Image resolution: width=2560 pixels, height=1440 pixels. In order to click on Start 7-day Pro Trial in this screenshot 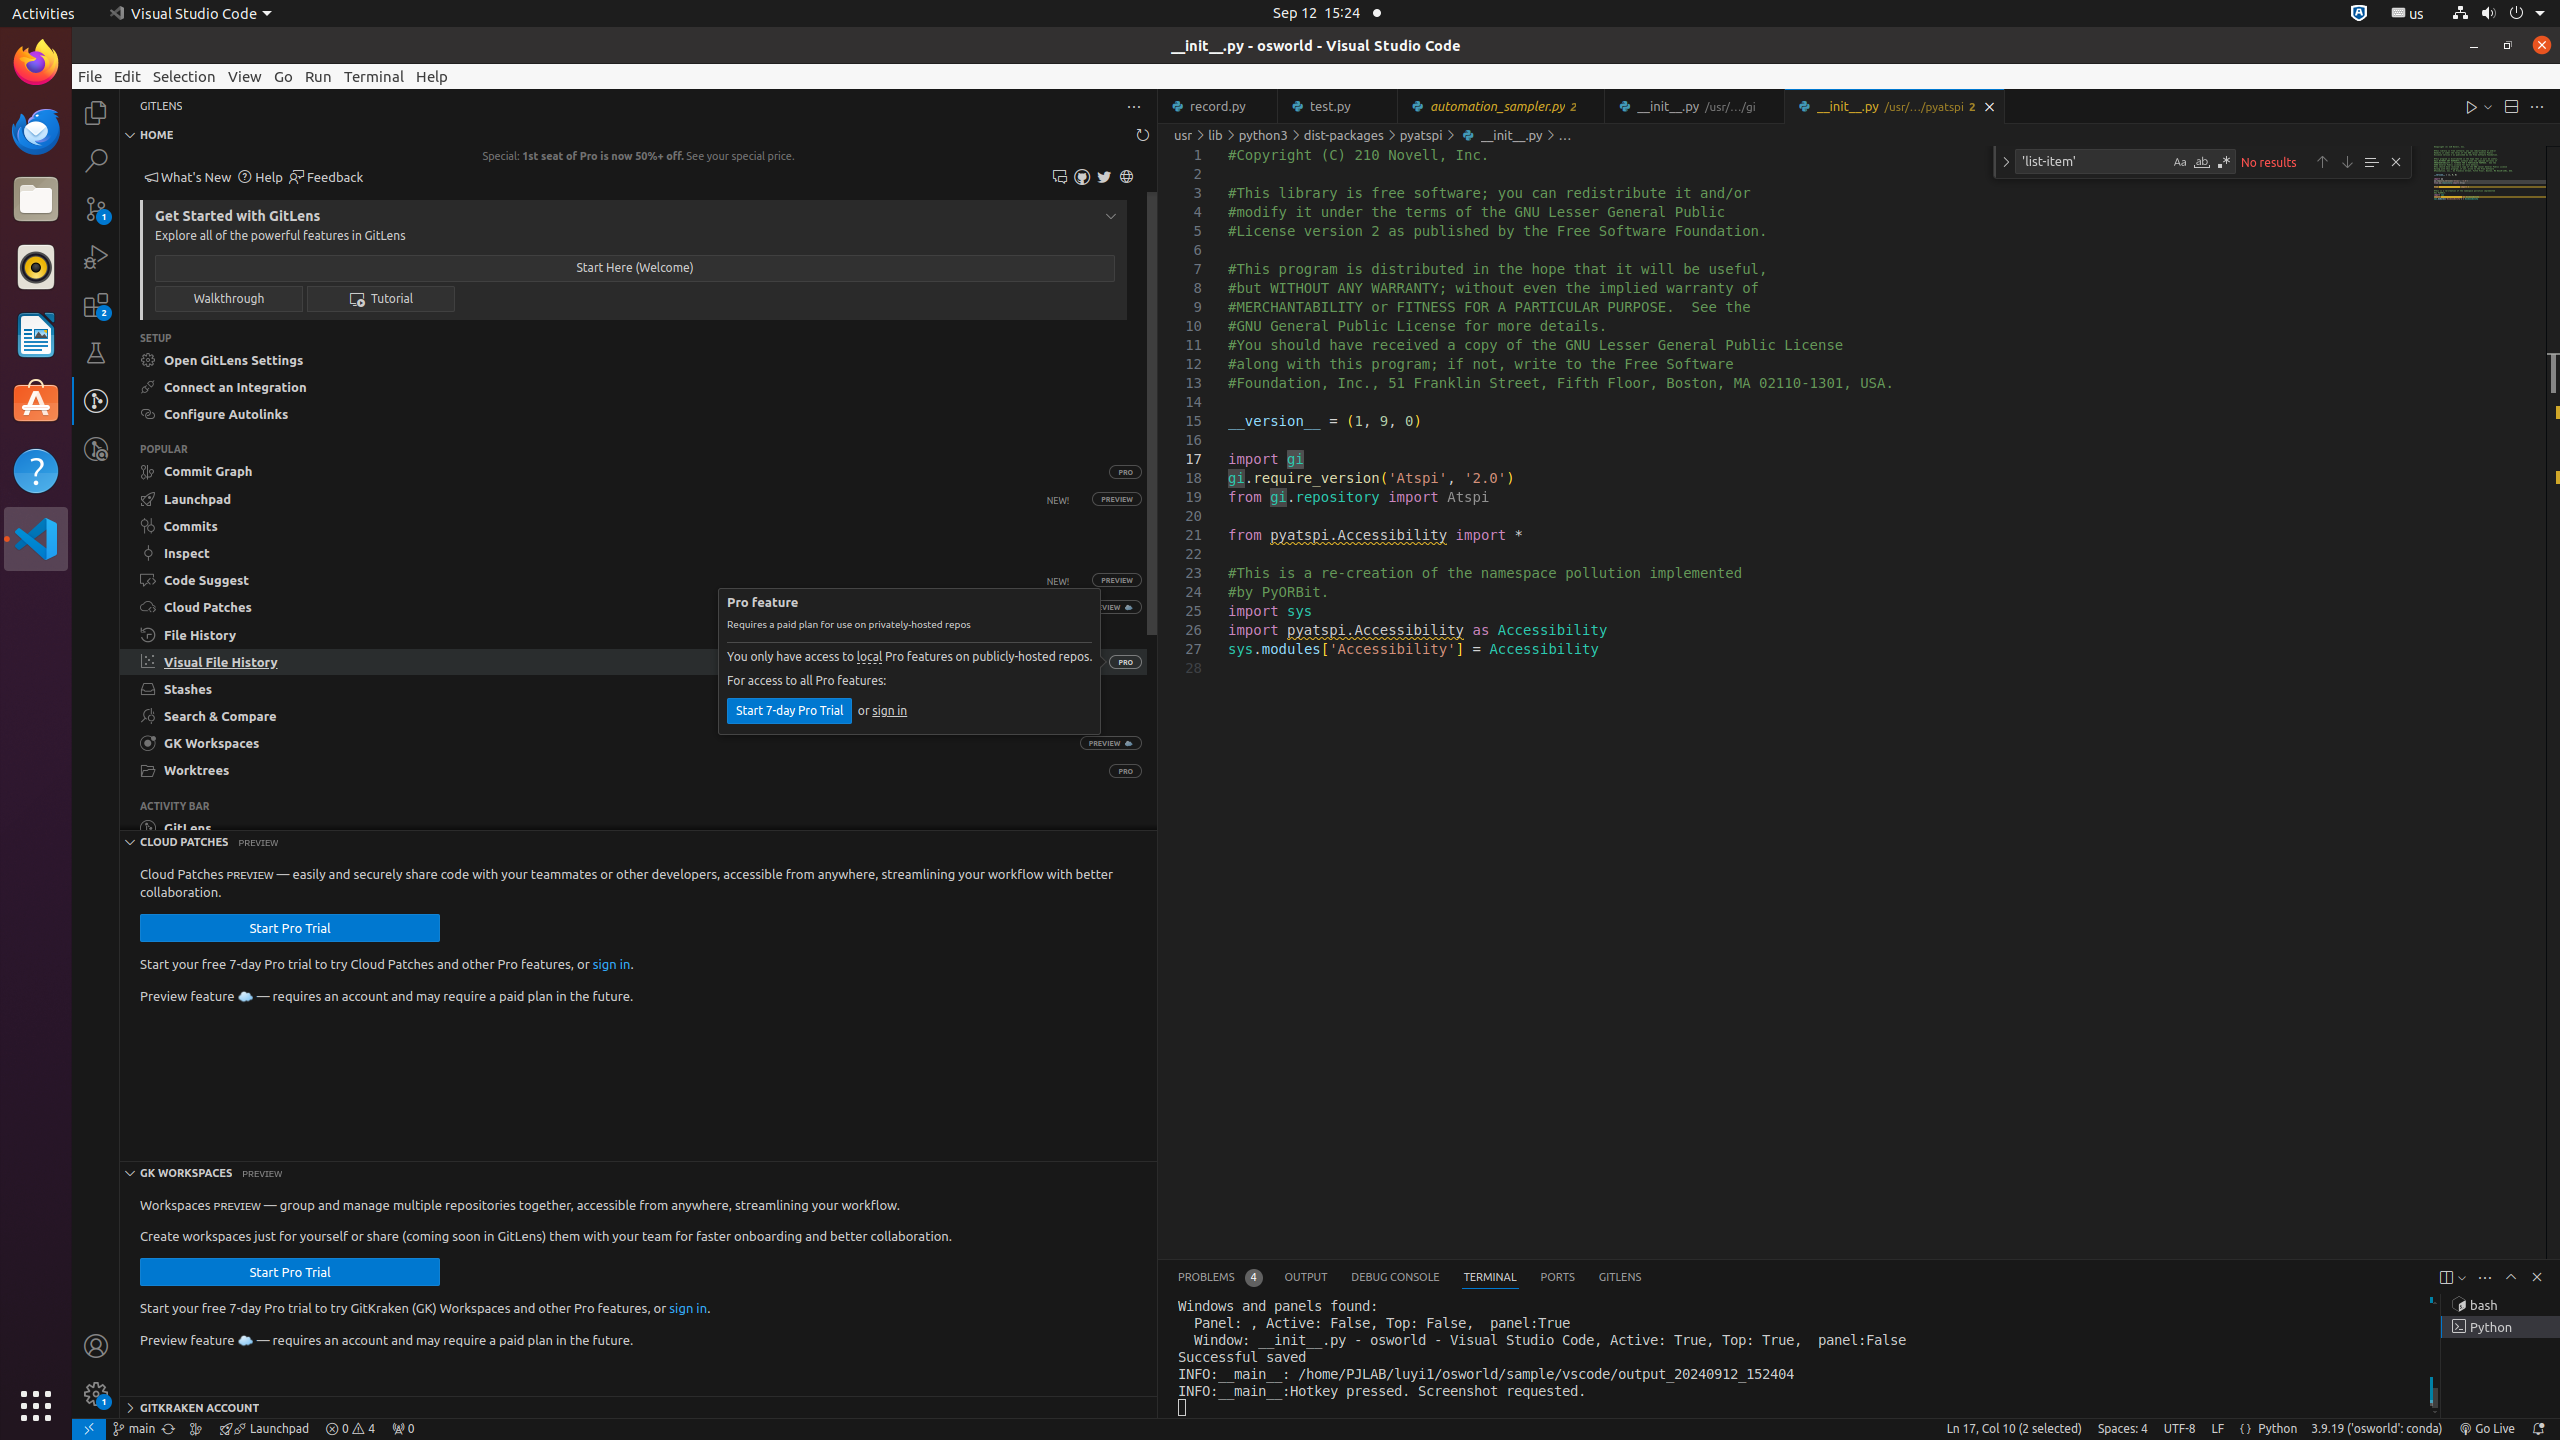, I will do `click(790, 712)`.